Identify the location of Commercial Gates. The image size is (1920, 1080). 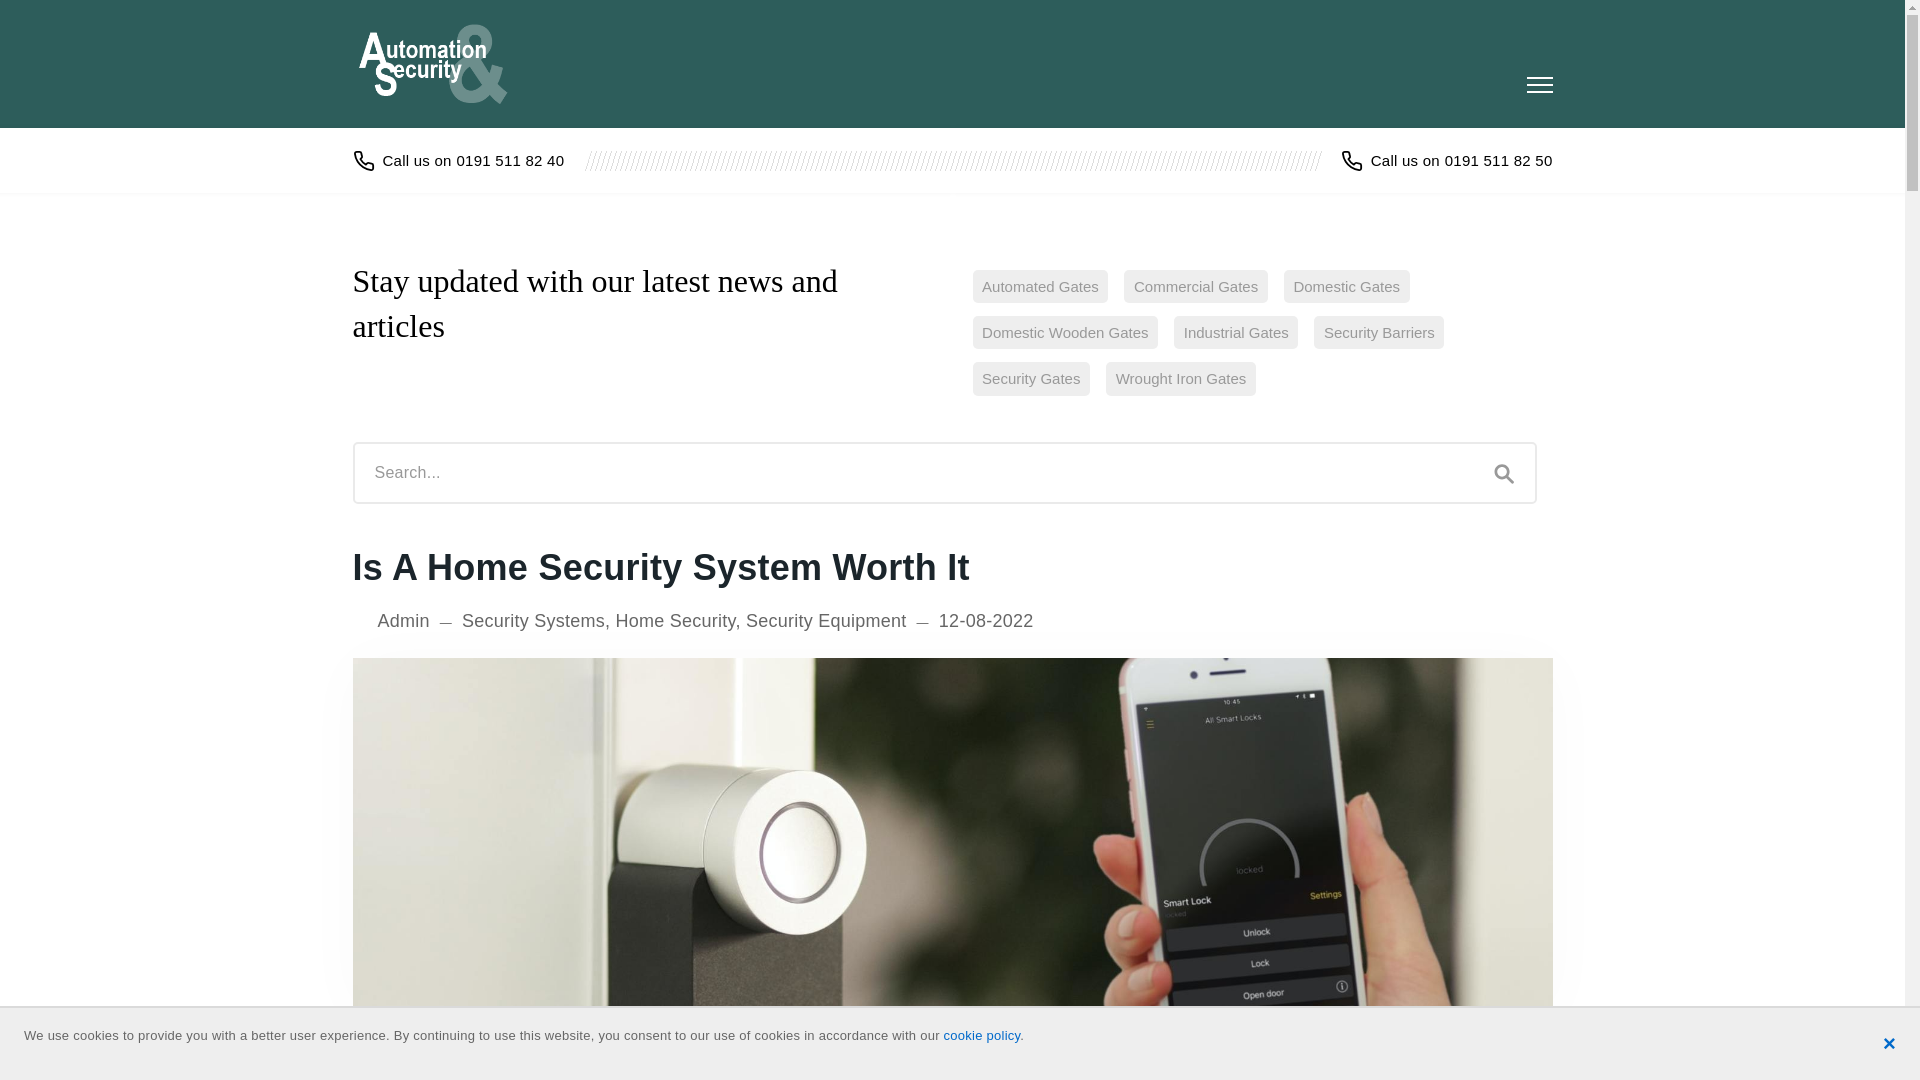
(1195, 286).